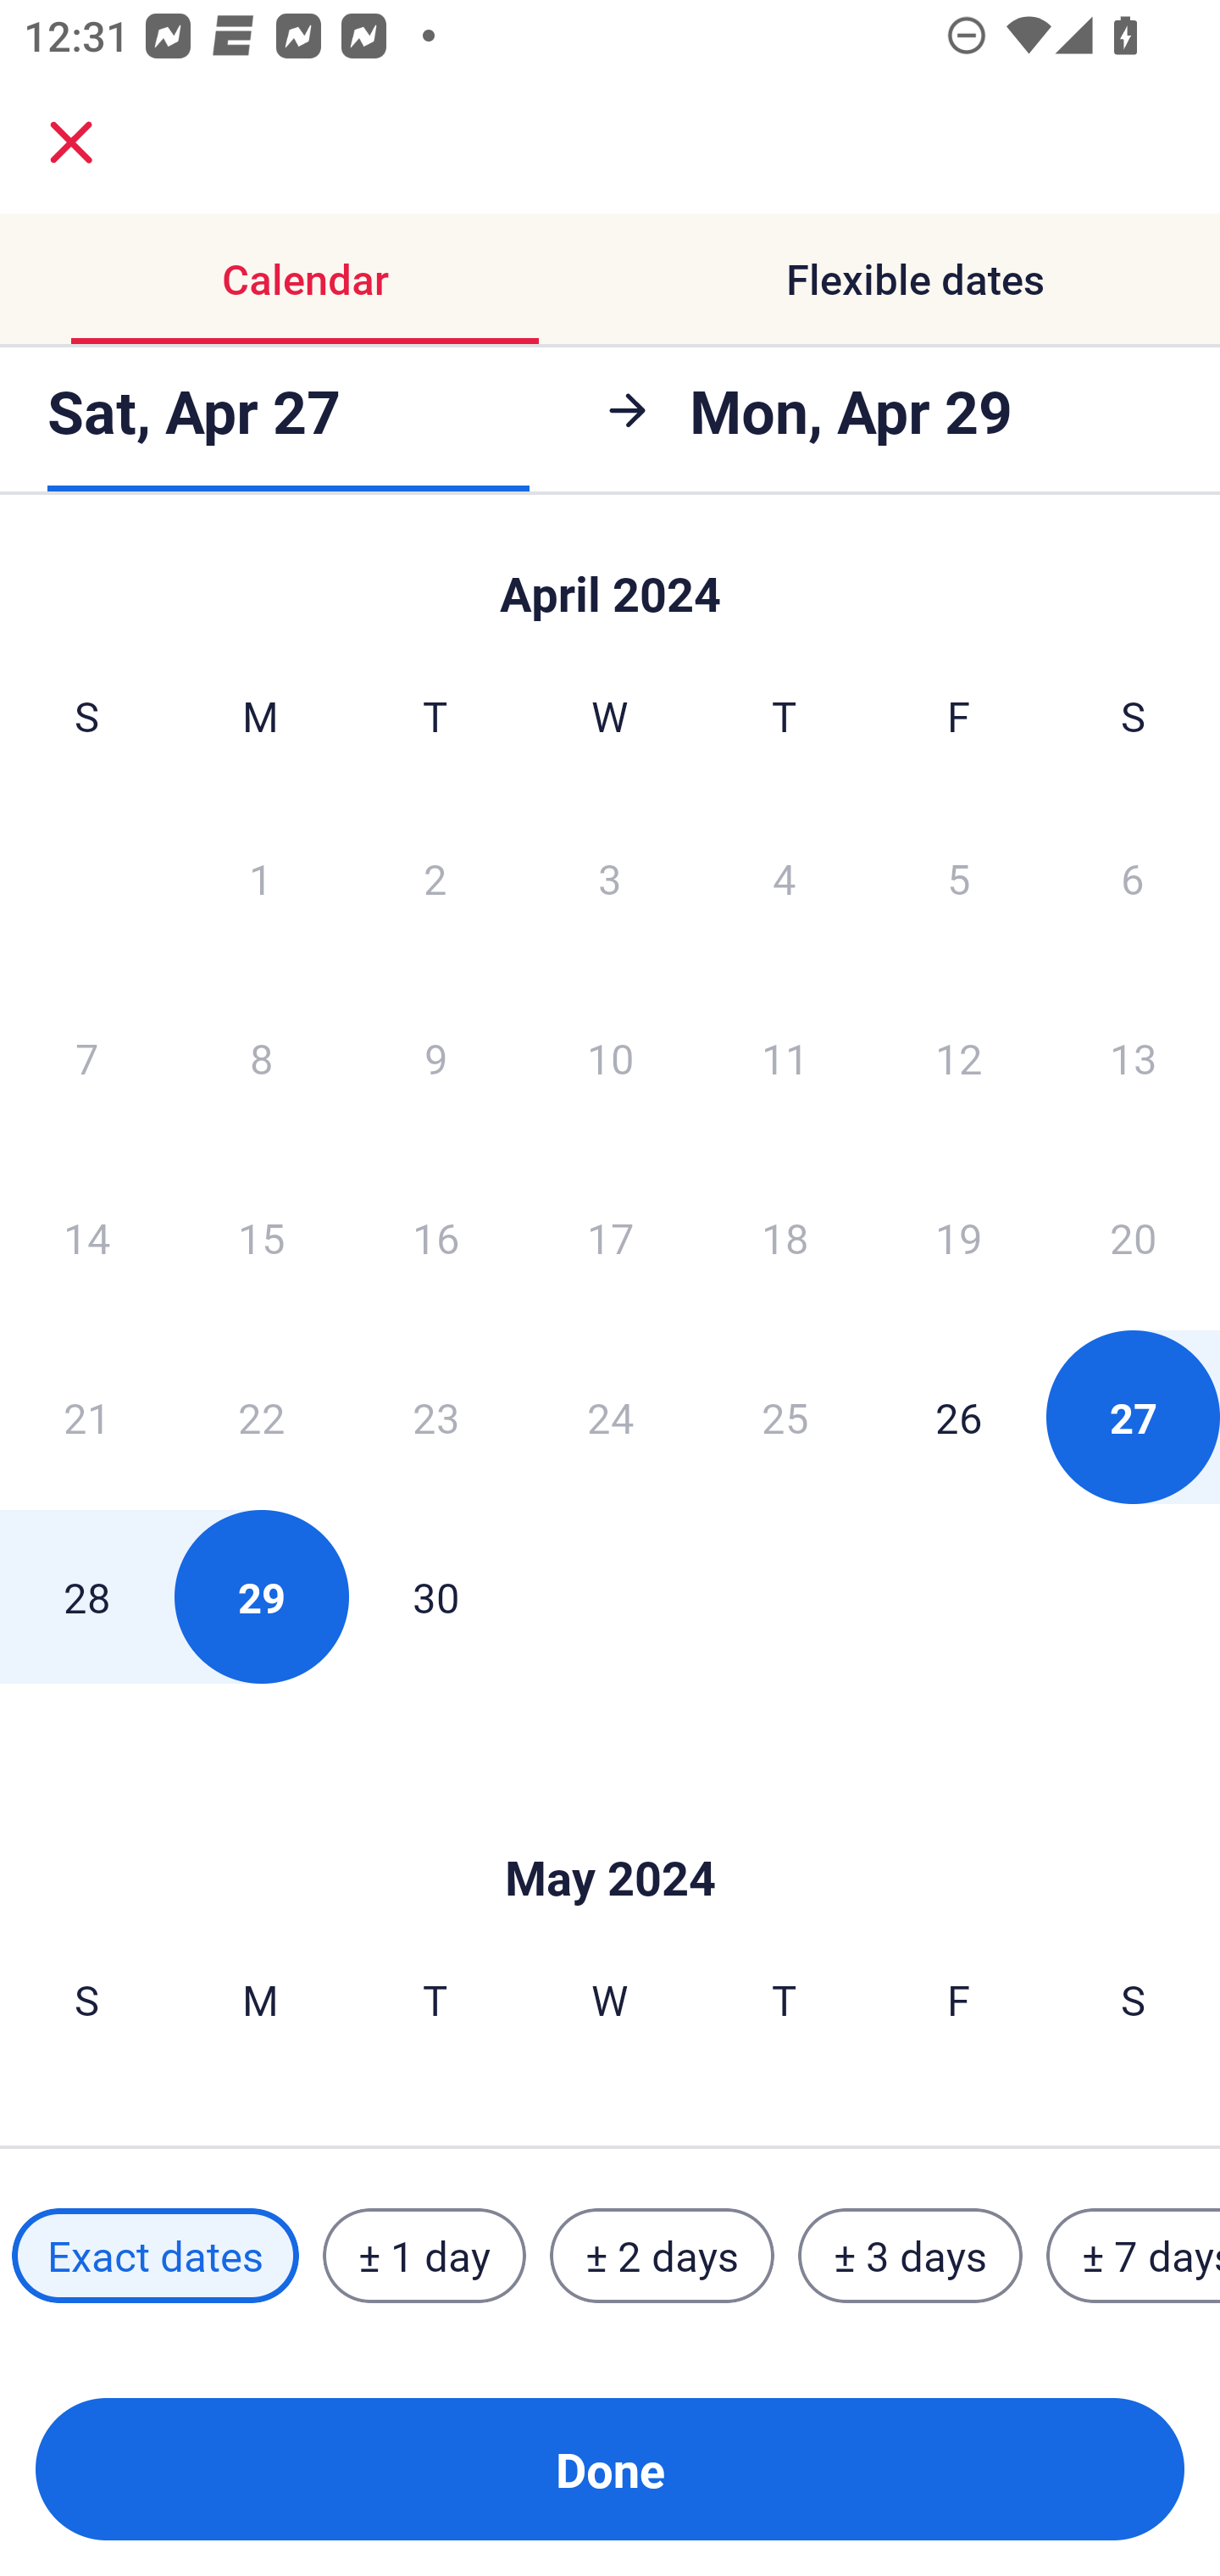  Describe the element at coordinates (71, 142) in the screenshot. I see `close.` at that location.